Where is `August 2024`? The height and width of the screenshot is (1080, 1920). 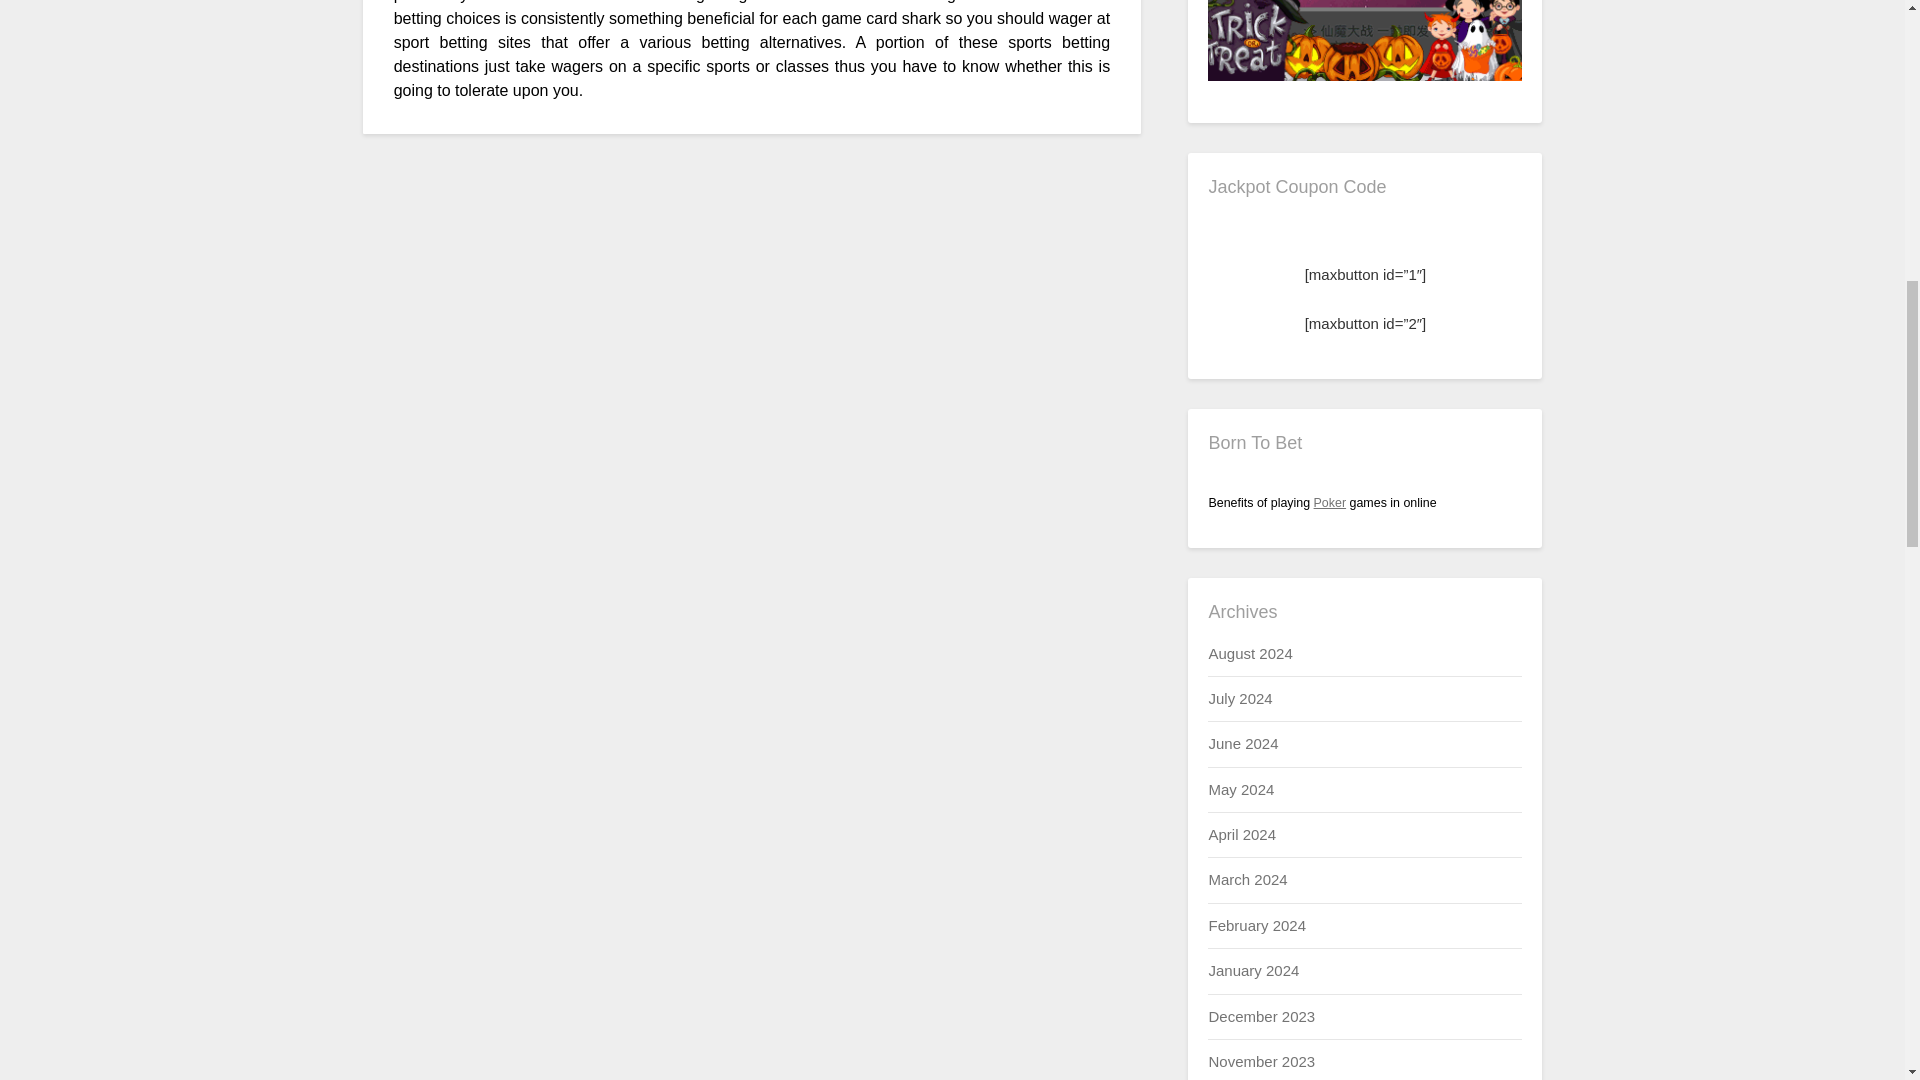
August 2024 is located at coordinates (1250, 653).